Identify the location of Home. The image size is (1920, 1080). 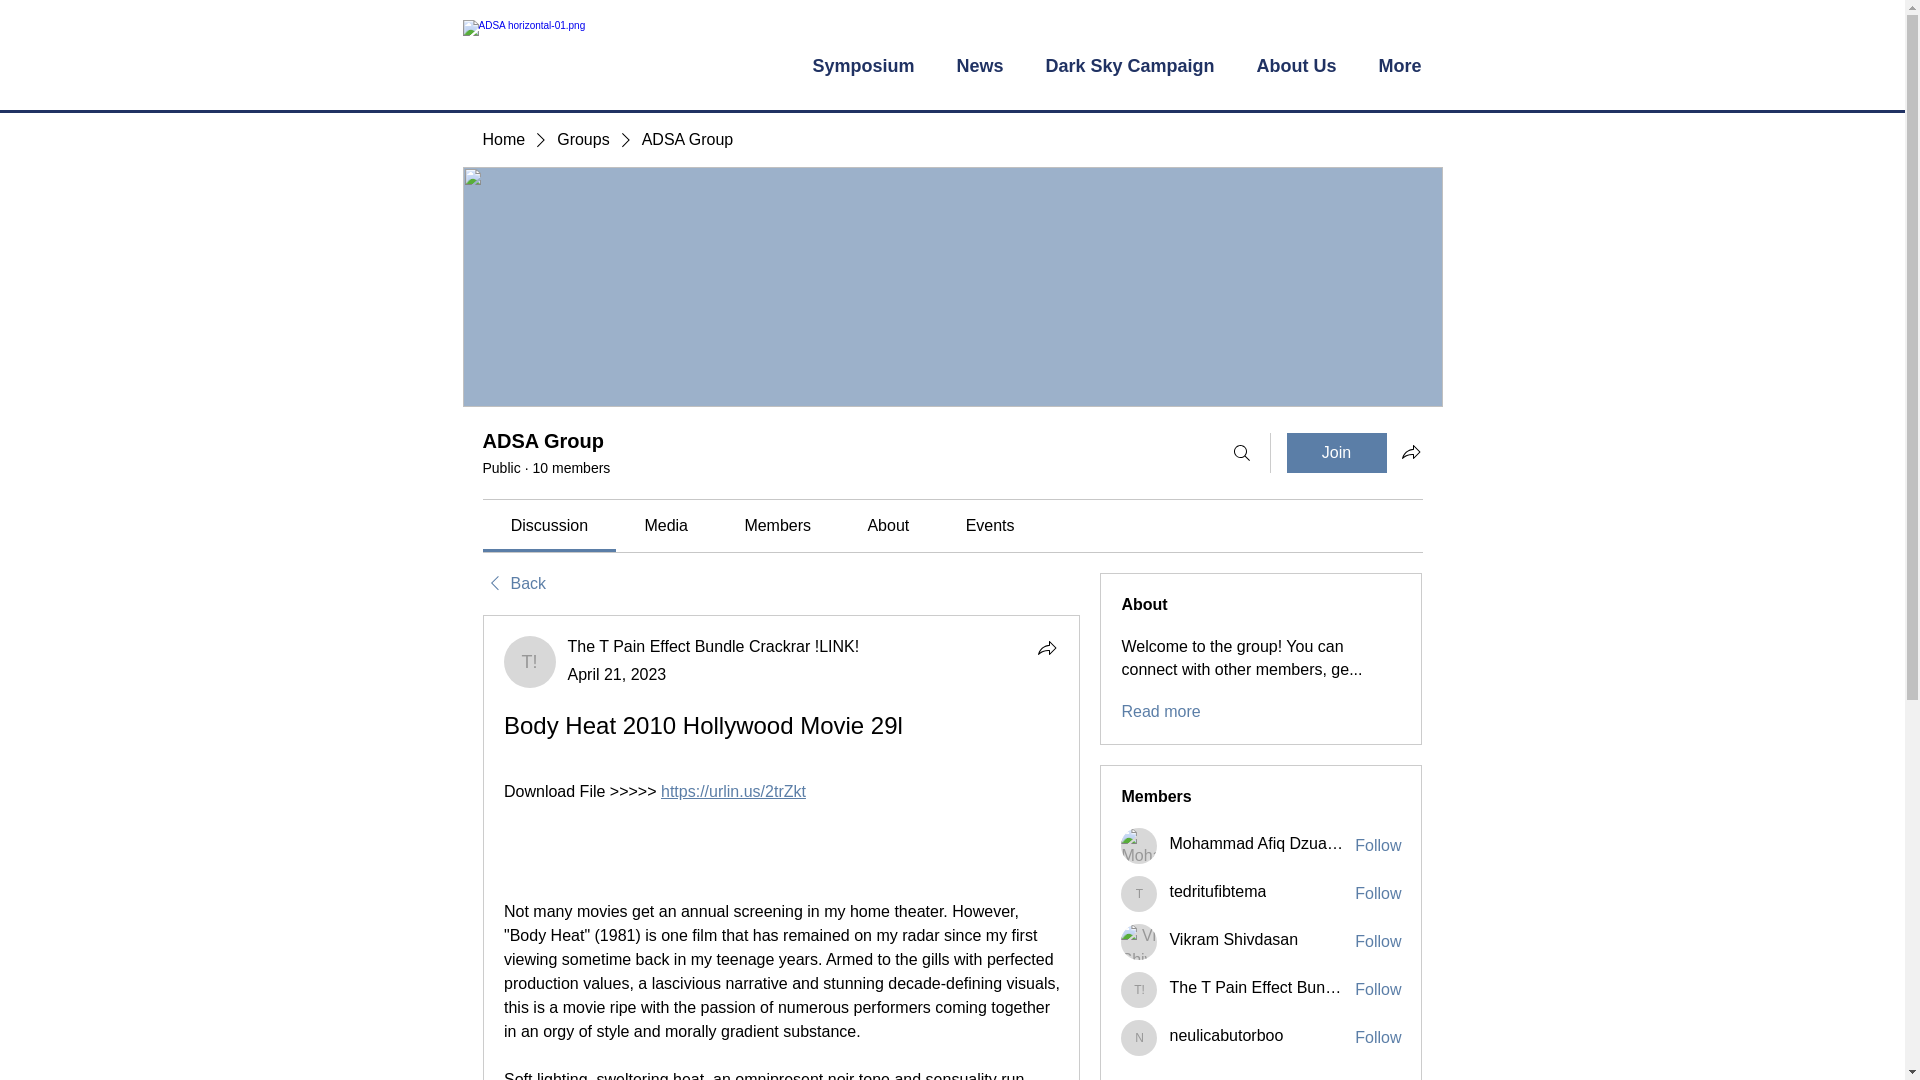
(502, 140).